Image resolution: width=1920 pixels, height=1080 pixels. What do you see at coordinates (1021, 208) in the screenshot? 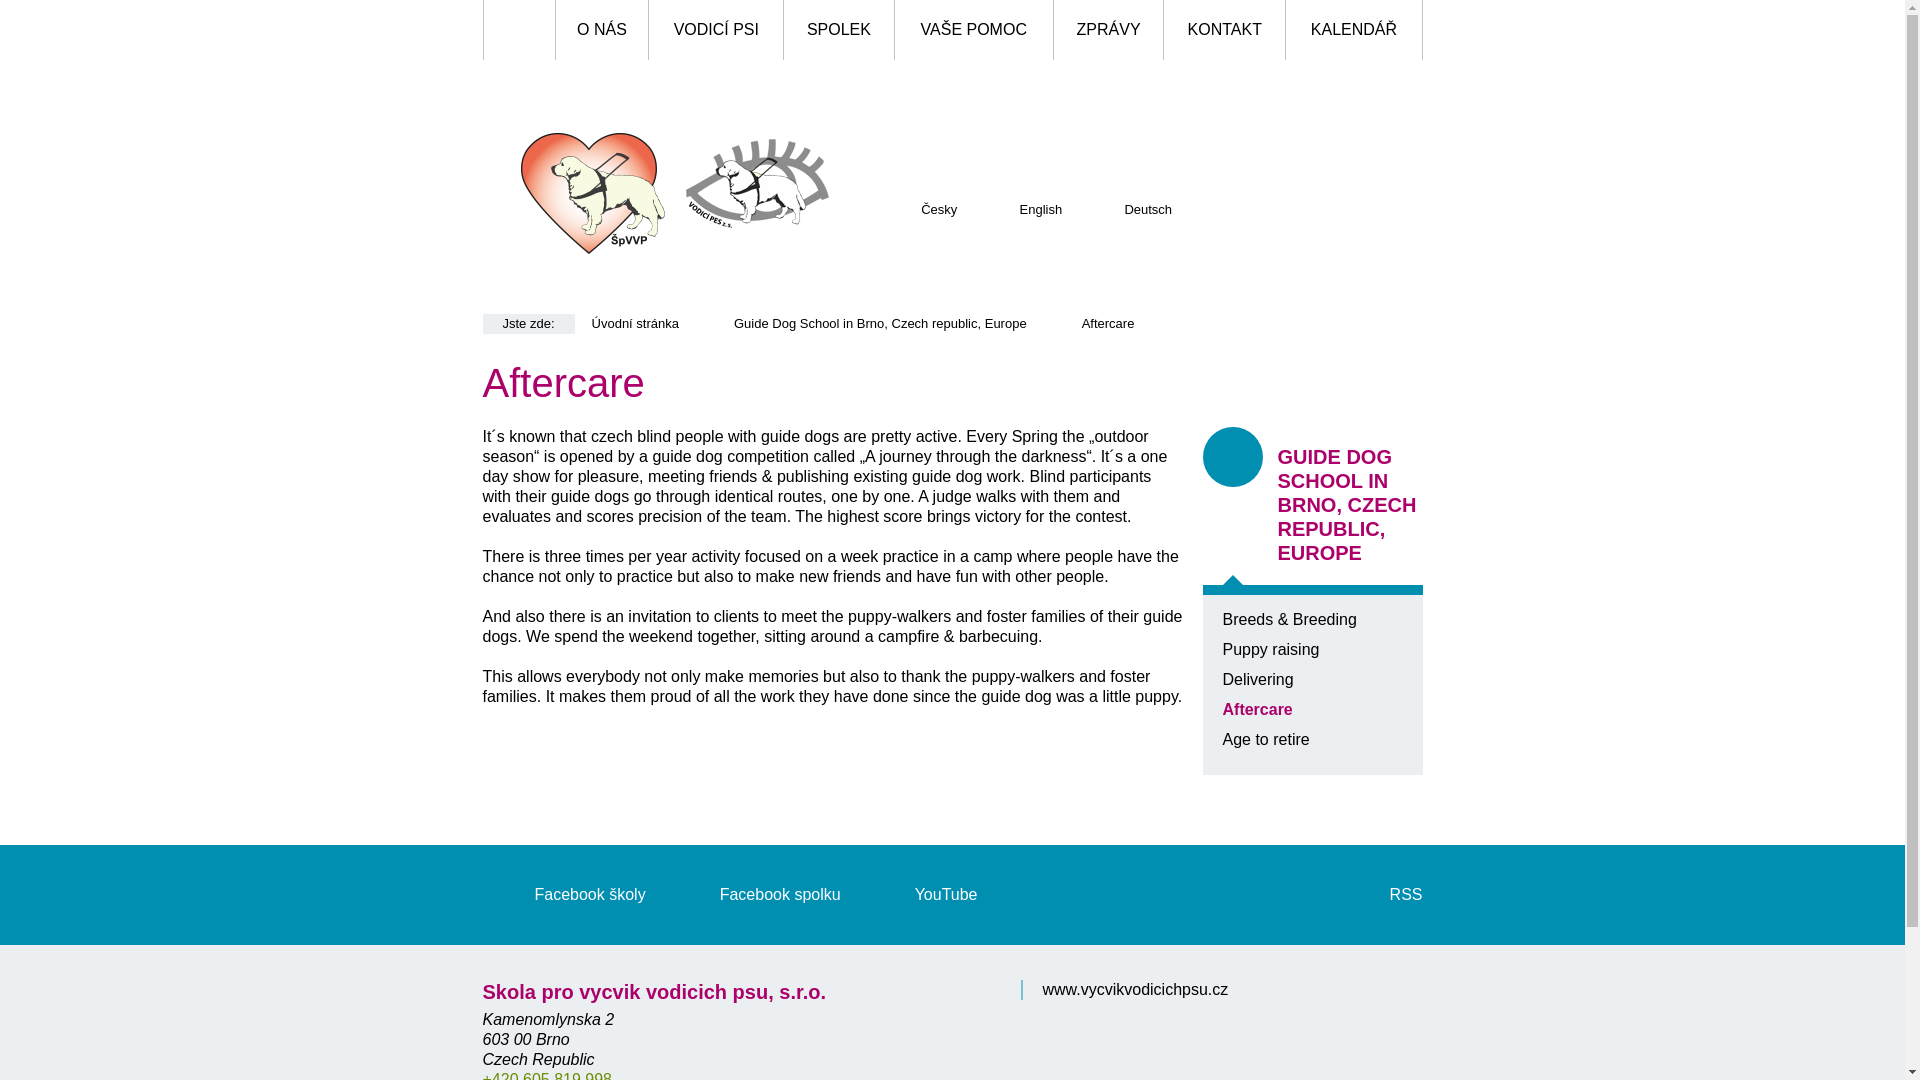
I see `English` at bounding box center [1021, 208].